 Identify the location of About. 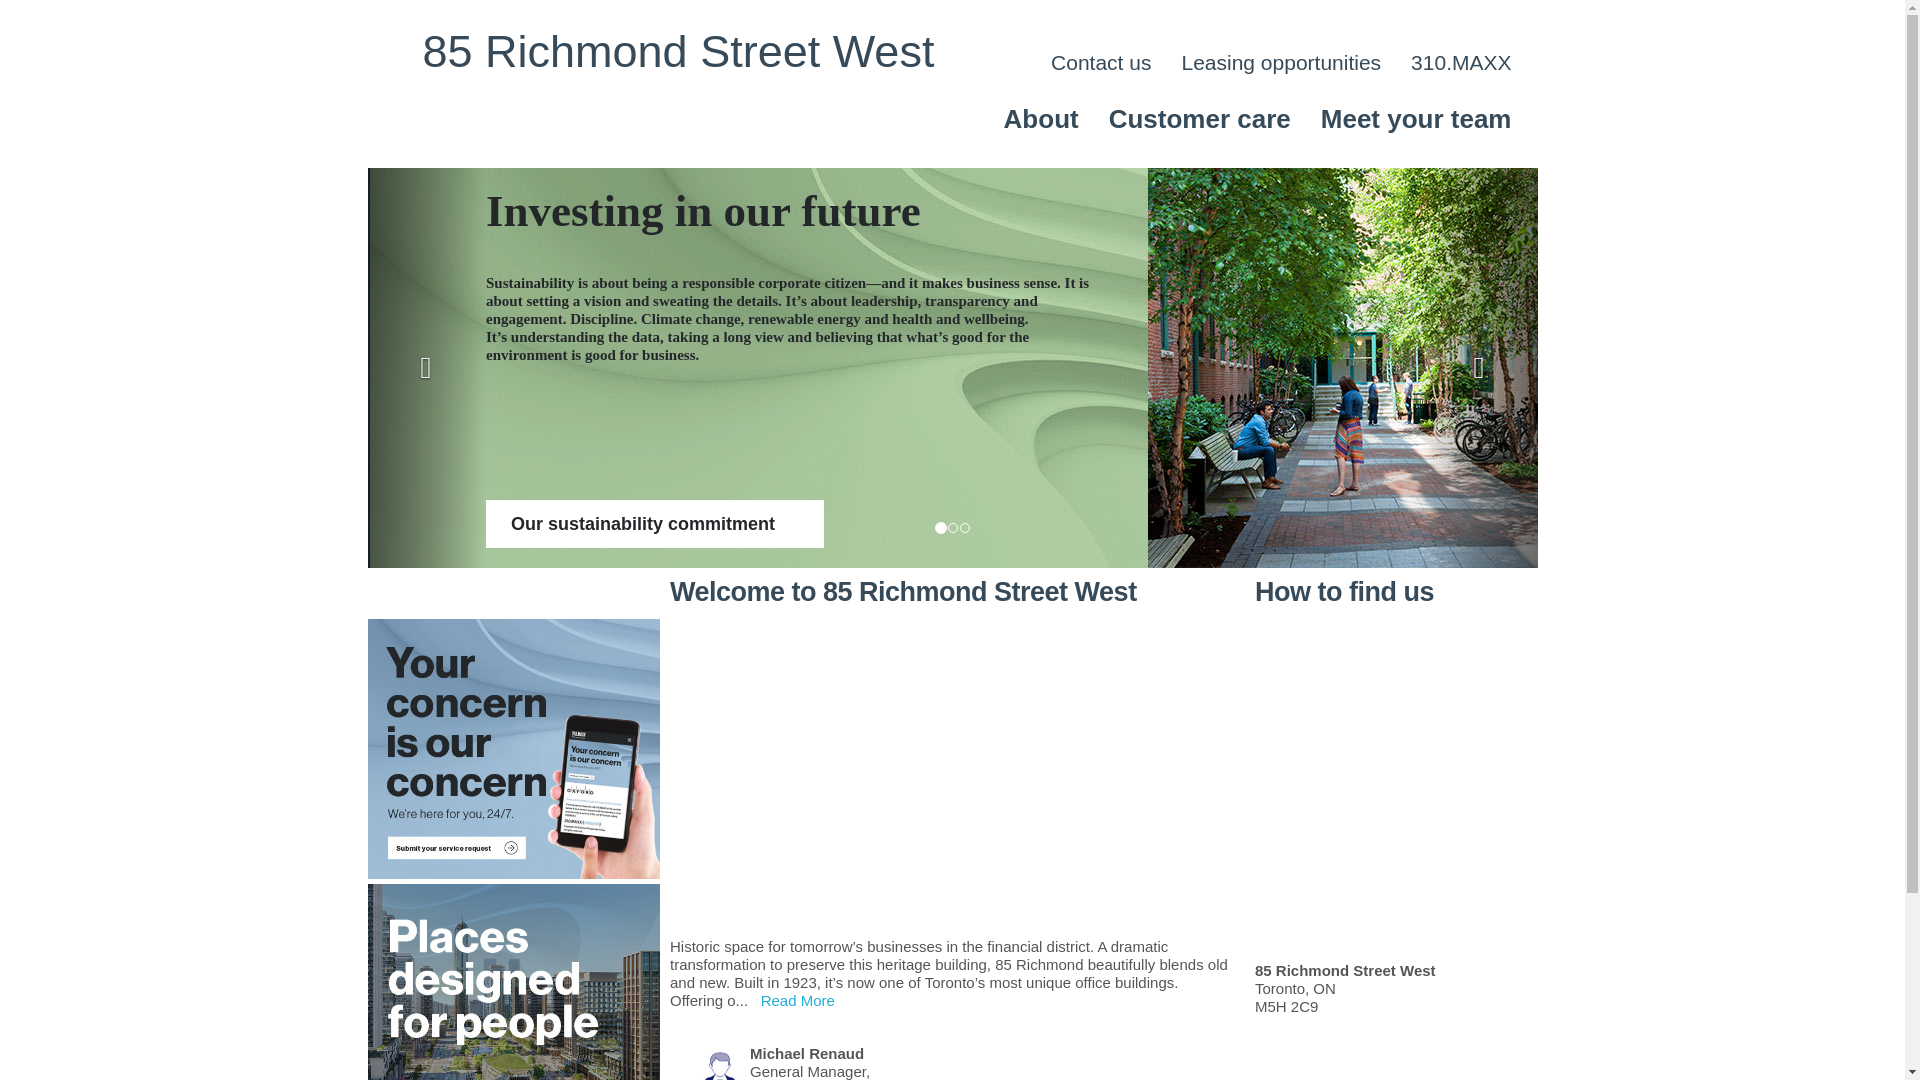
(1042, 119).